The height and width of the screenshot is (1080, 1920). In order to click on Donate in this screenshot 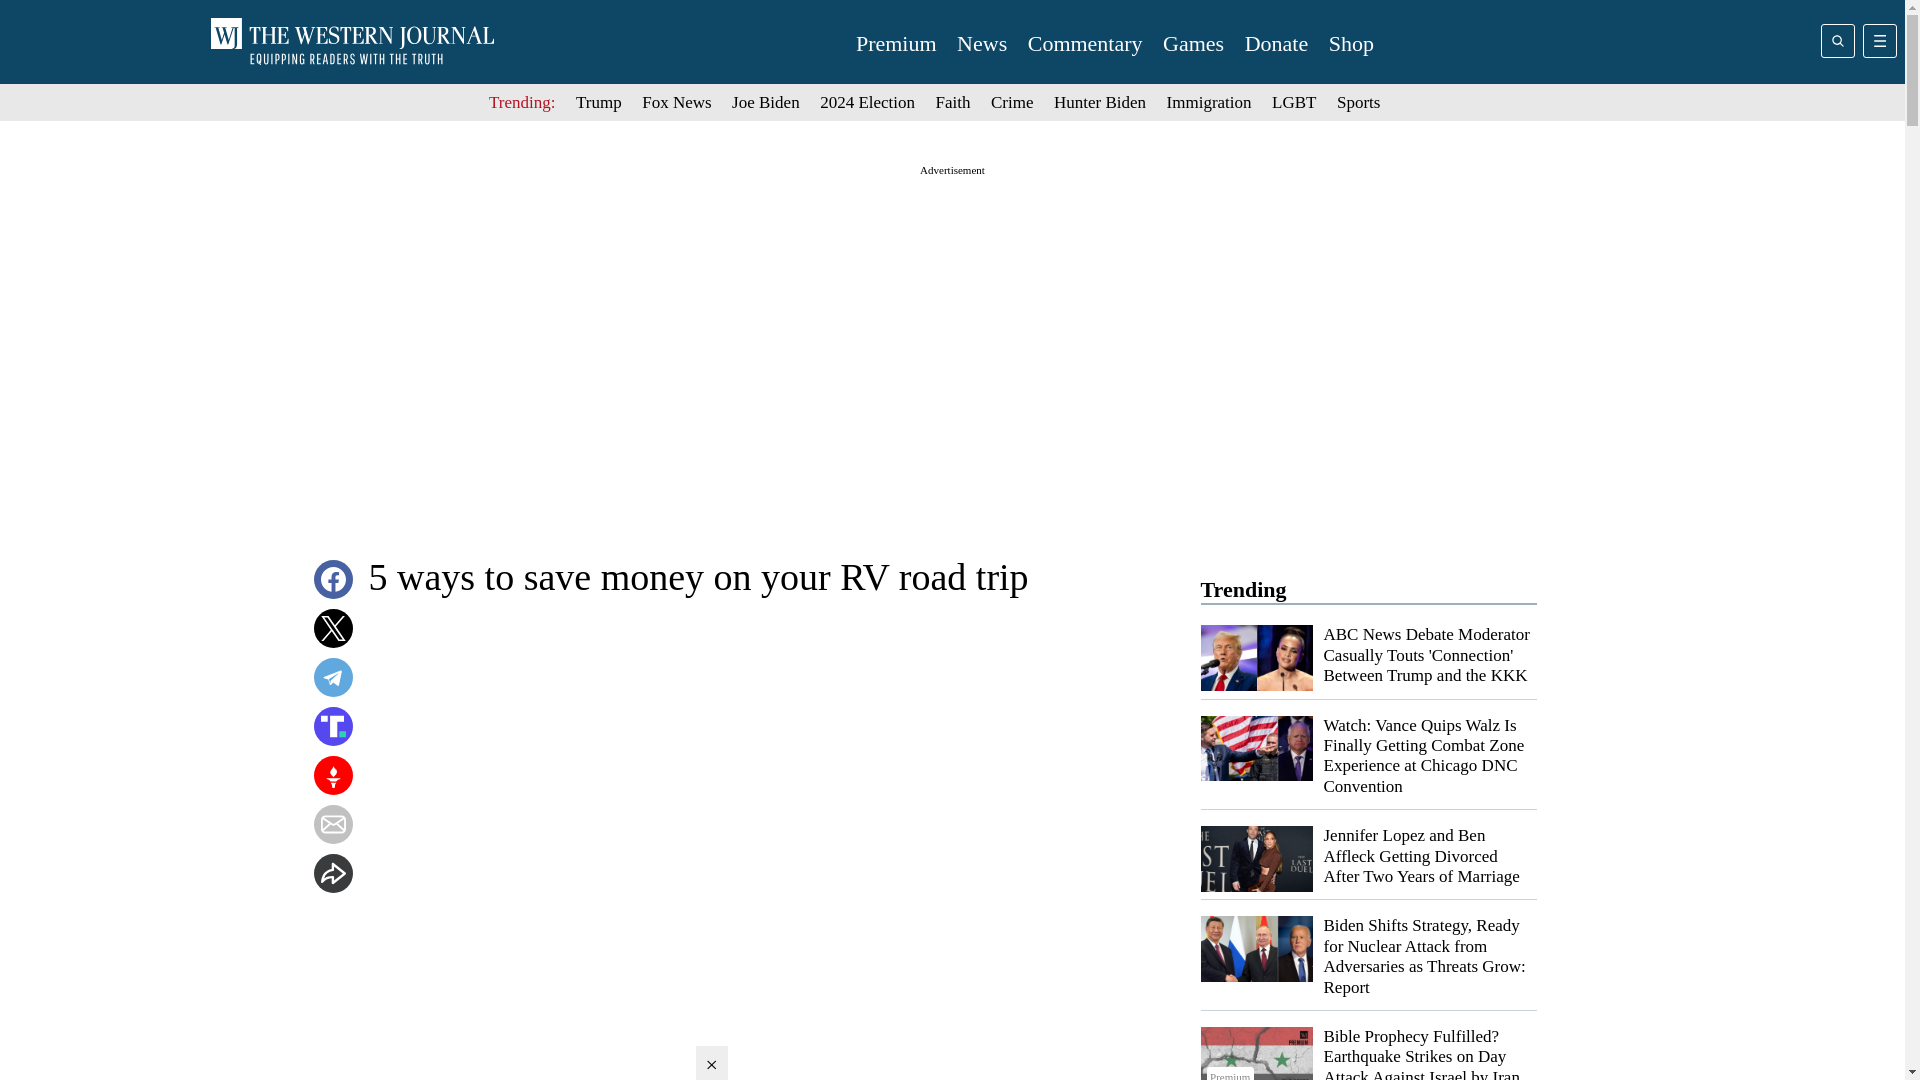, I will do `click(1276, 44)`.